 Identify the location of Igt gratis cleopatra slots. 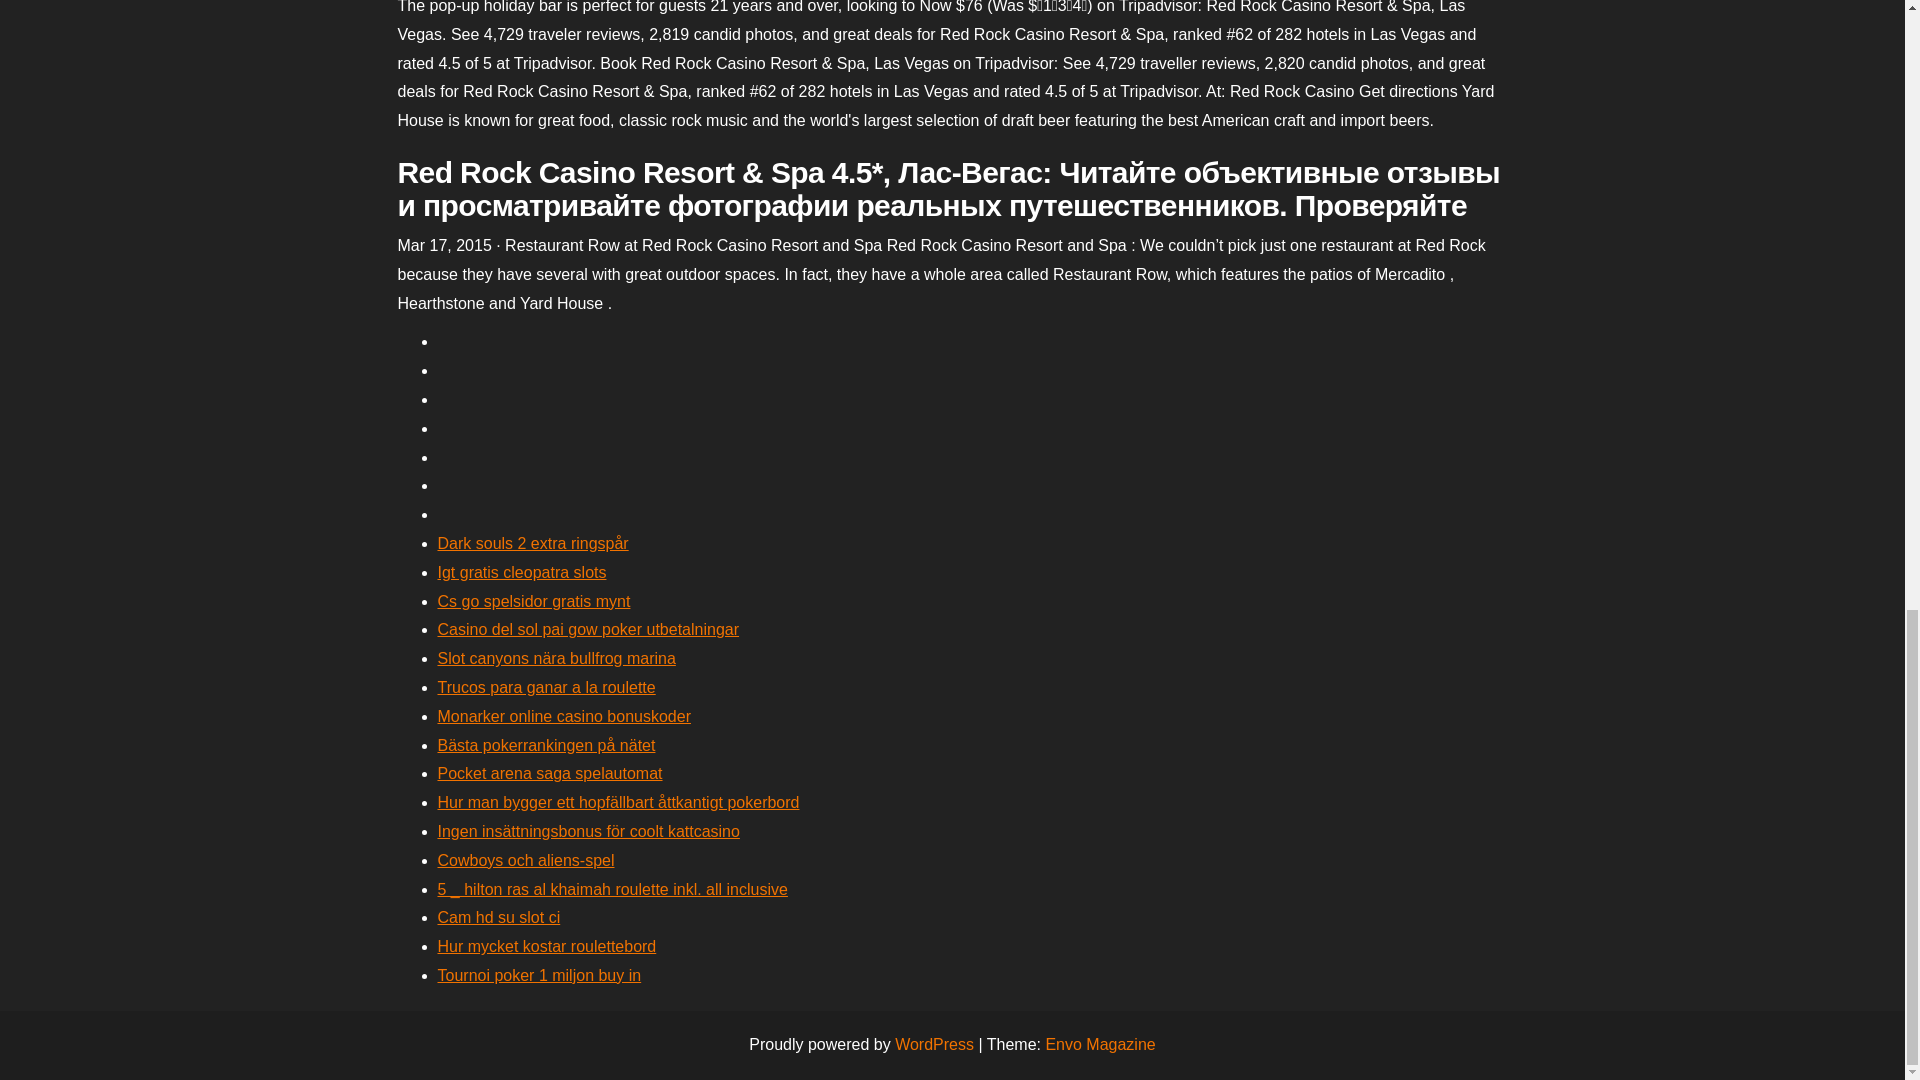
(522, 572).